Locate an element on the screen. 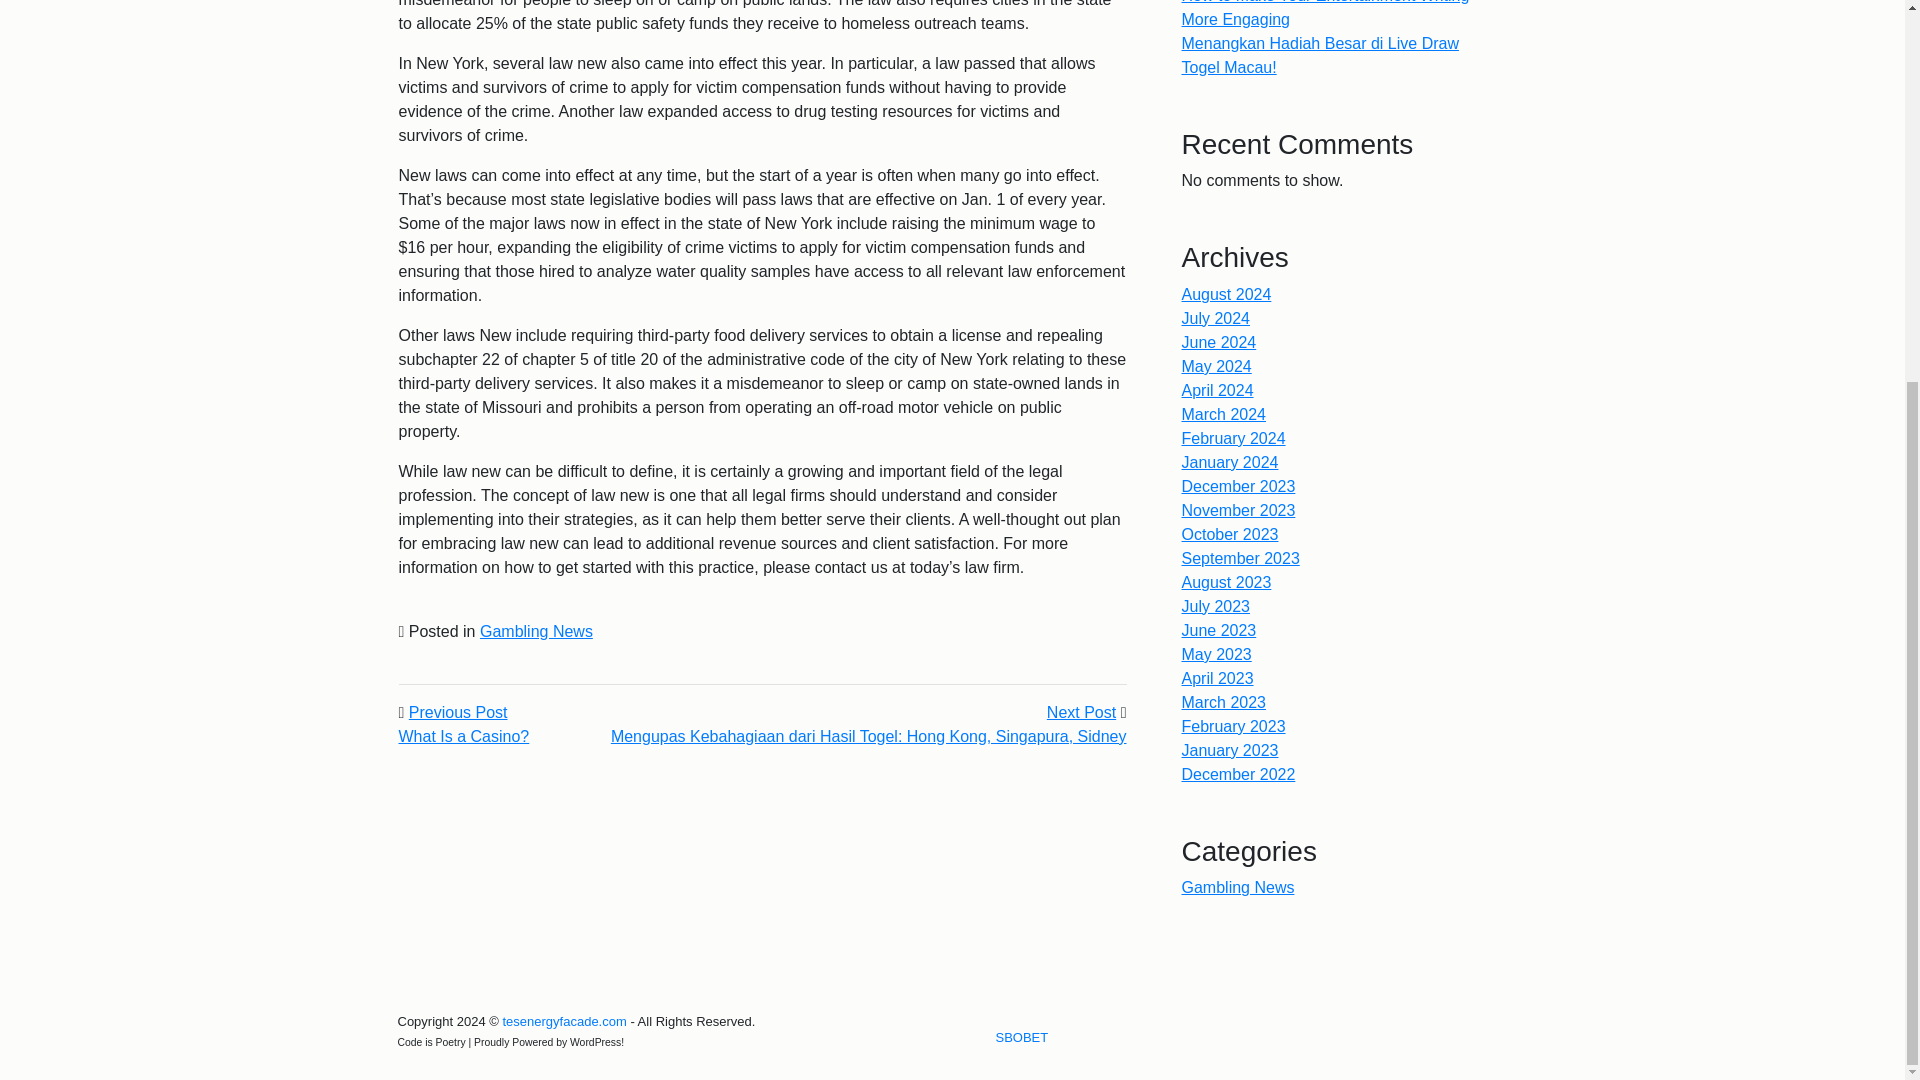  tesenergyfacade.com is located at coordinates (1216, 318).